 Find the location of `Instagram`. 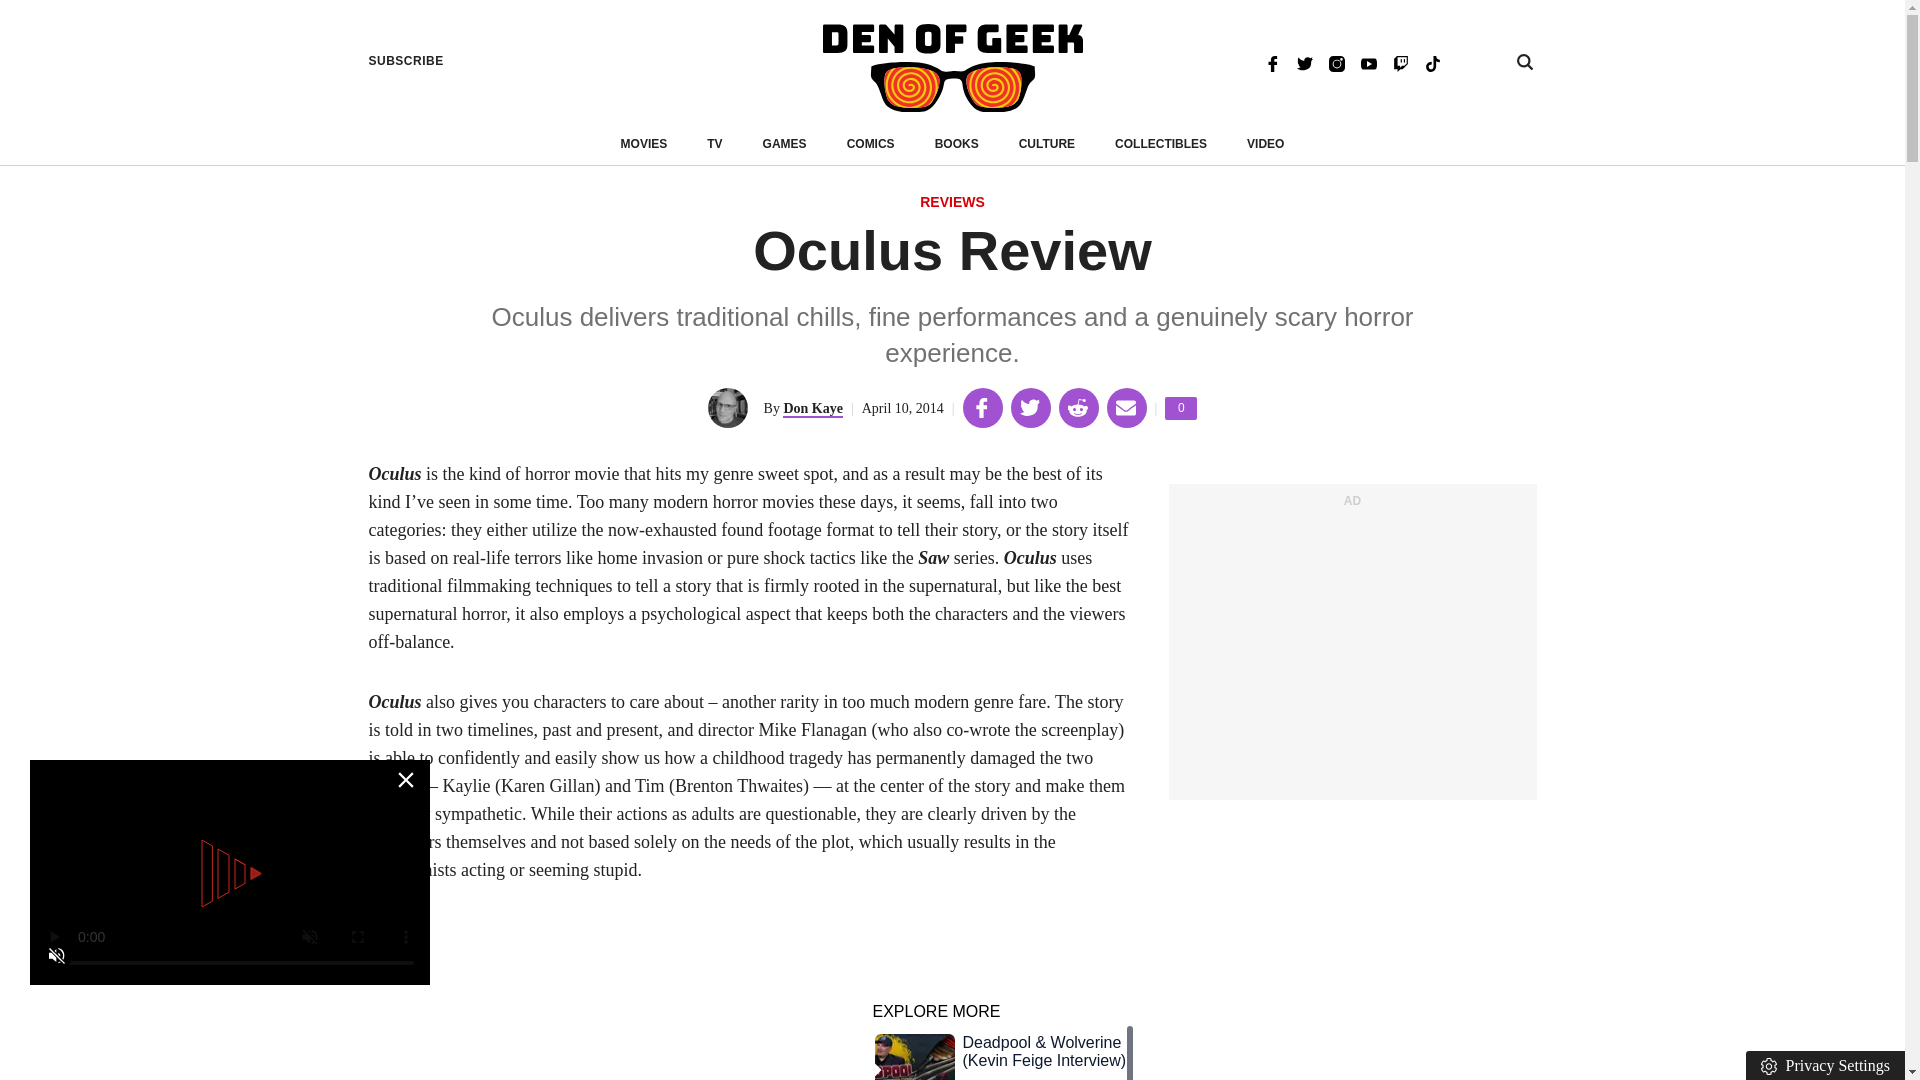

Instagram is located at coordinates (644, 144).